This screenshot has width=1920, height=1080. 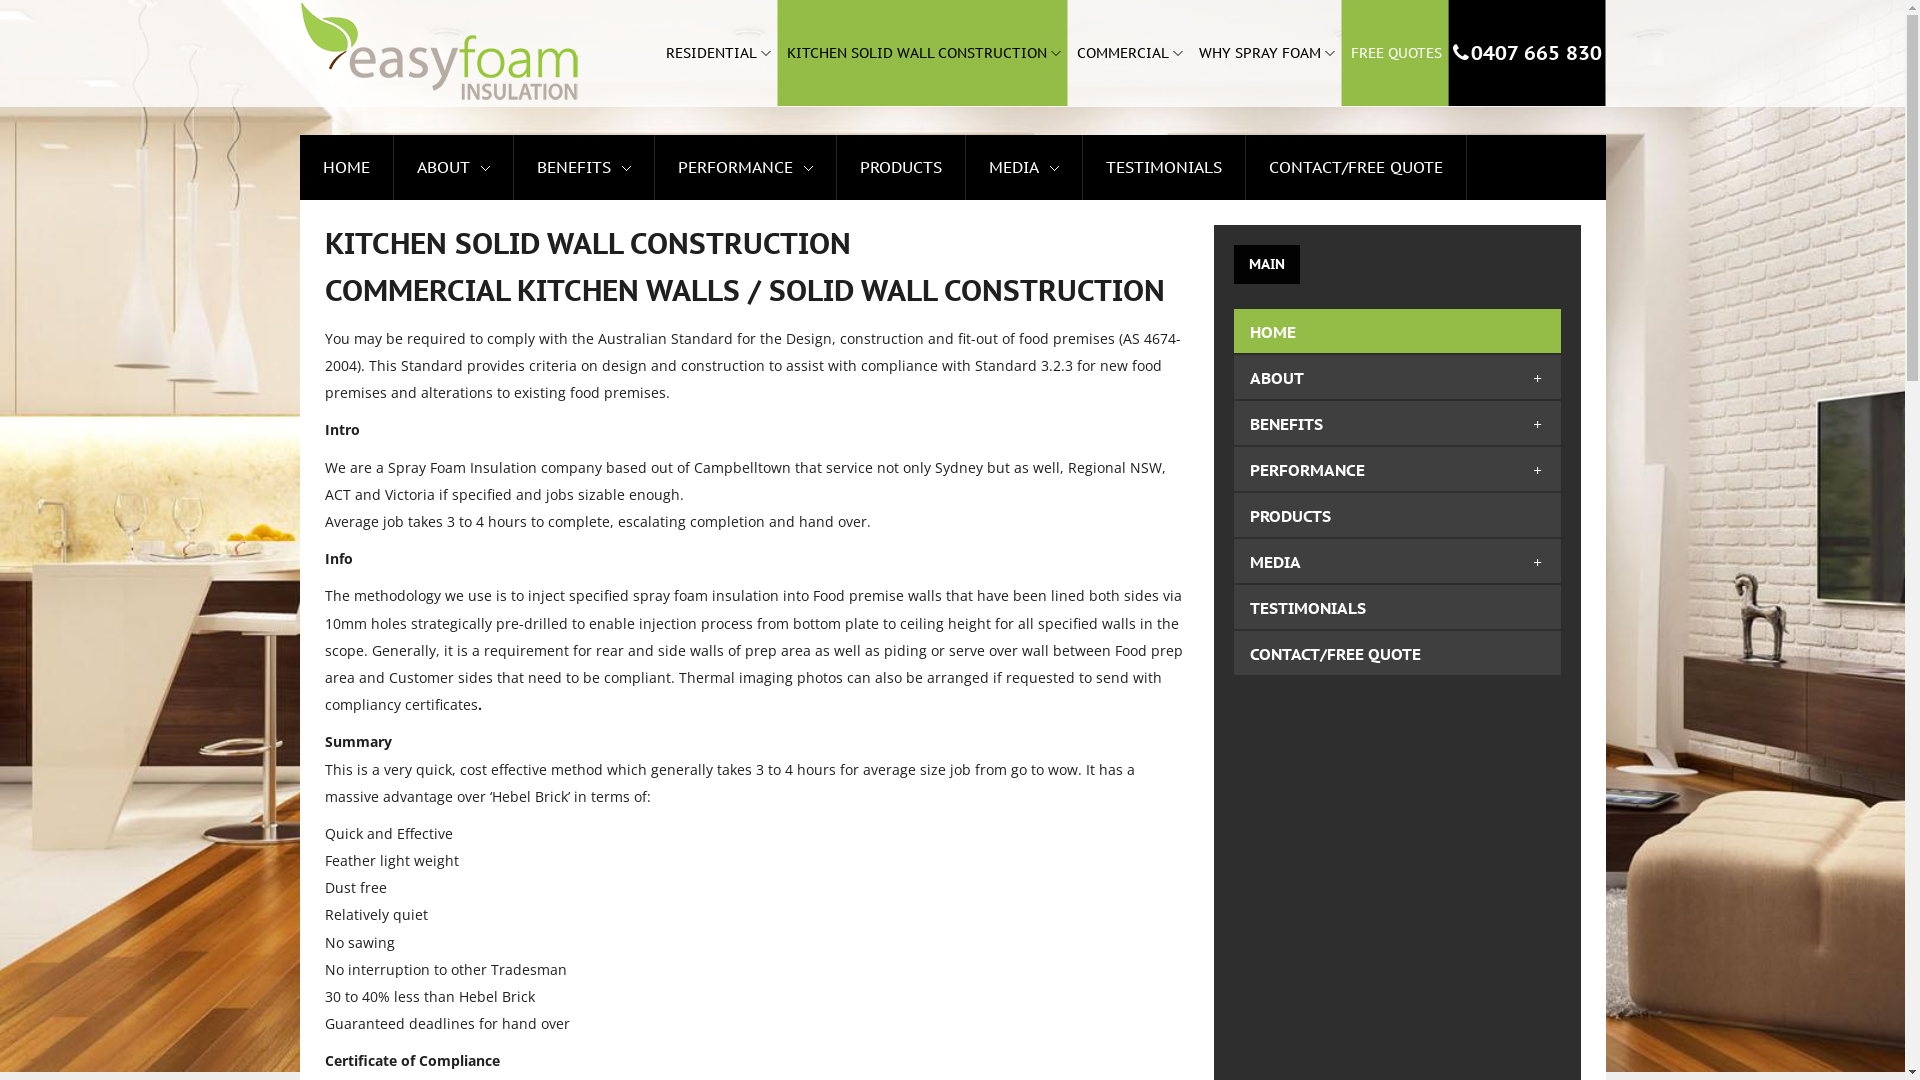 What do you see at coordinates (1022, 168) in the screenshot?
I see `MEDIA` at bounding box center [1022, 168].